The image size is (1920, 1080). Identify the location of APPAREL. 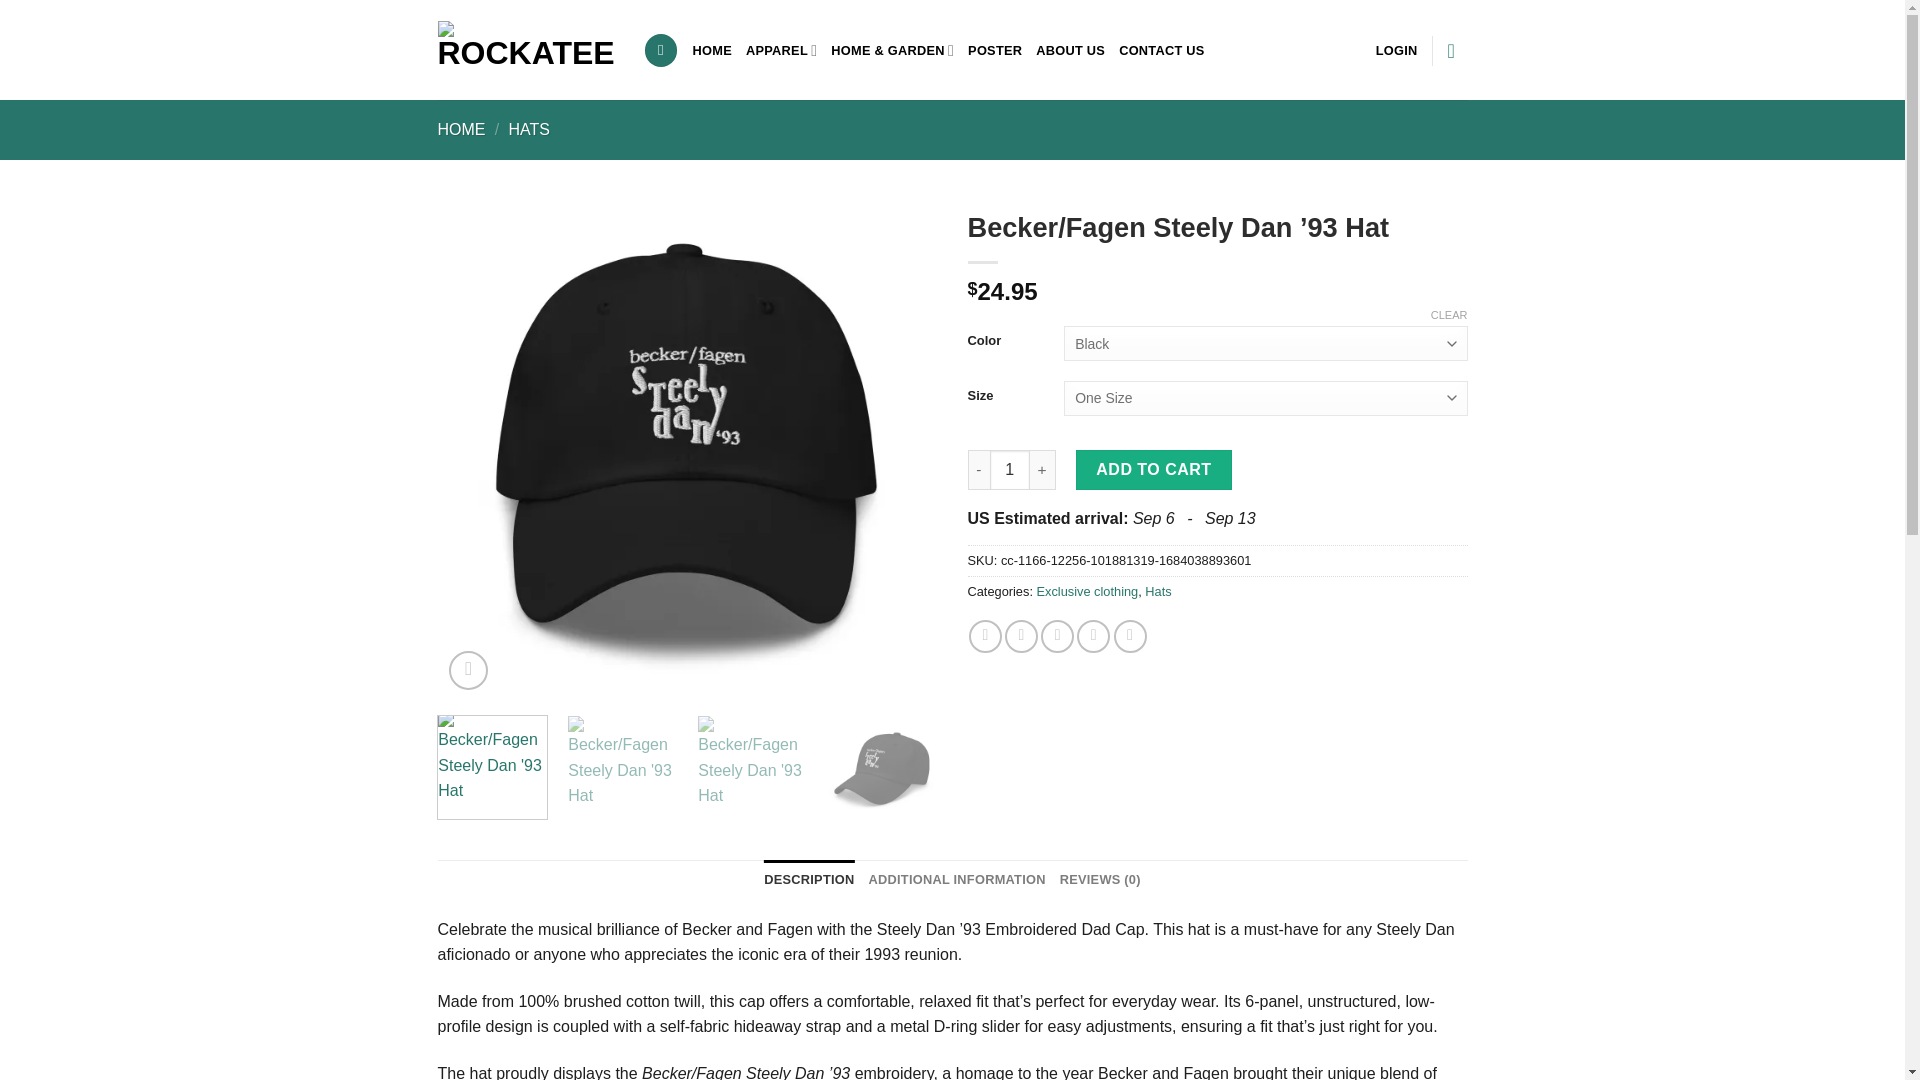
(782, 50).